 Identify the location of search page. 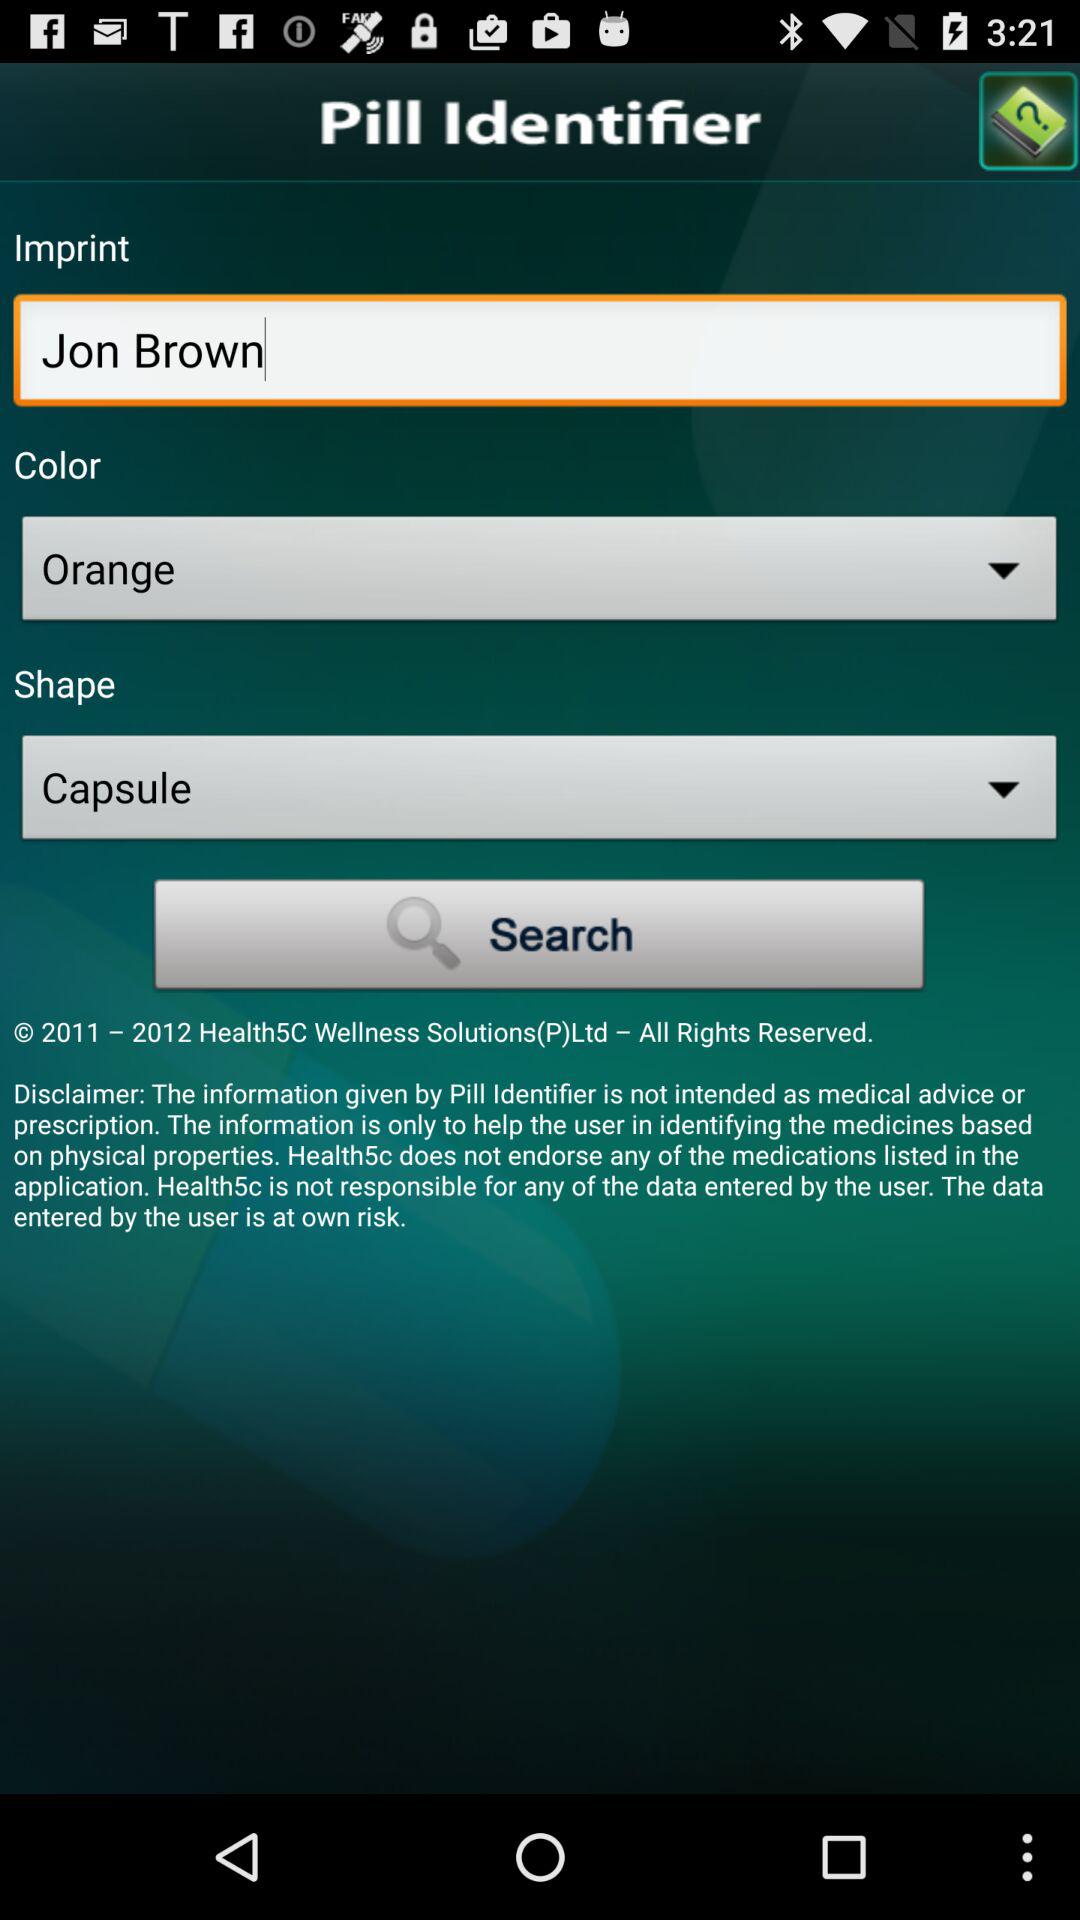
(1029, 122).